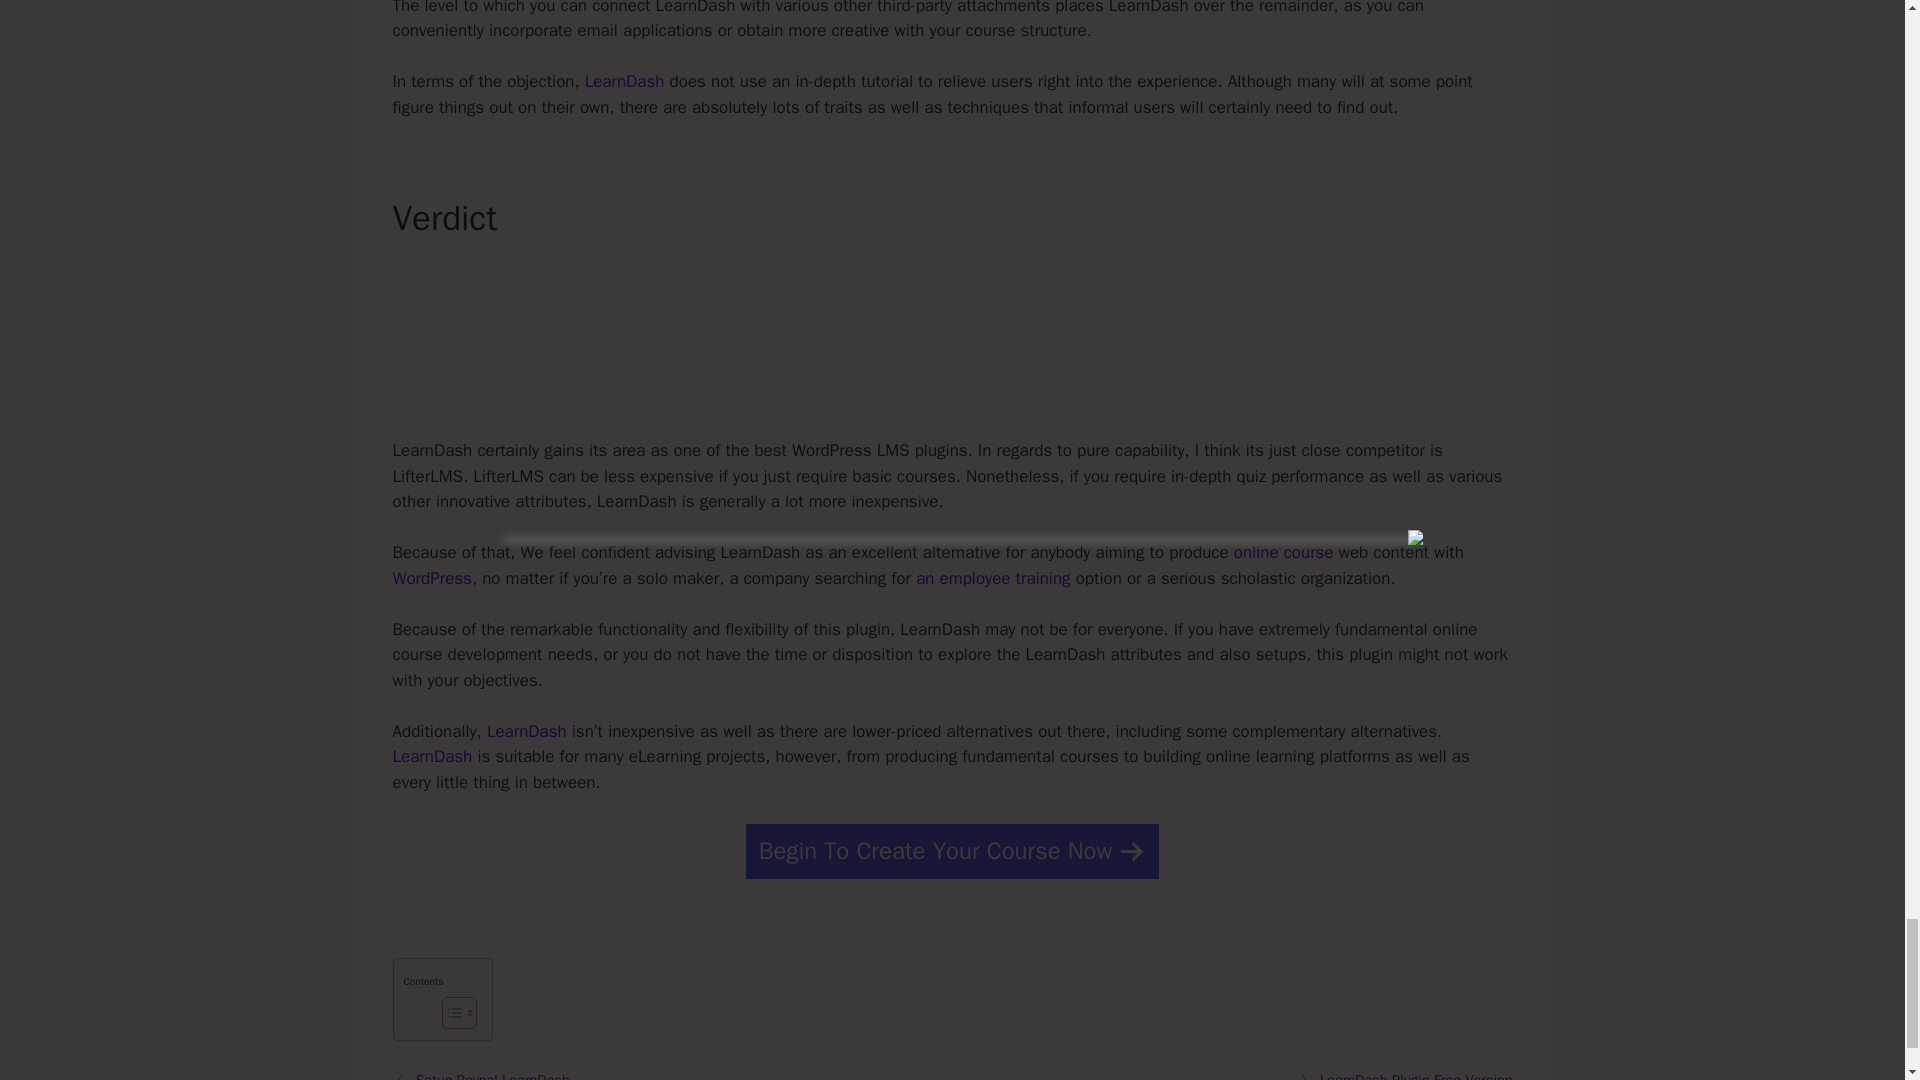 The height and width of the screenshot is (1080, 1920). Describe the element at coordinates (952, 852) in the screenshot. I see `Begin To Create Your Course Now` at that location.